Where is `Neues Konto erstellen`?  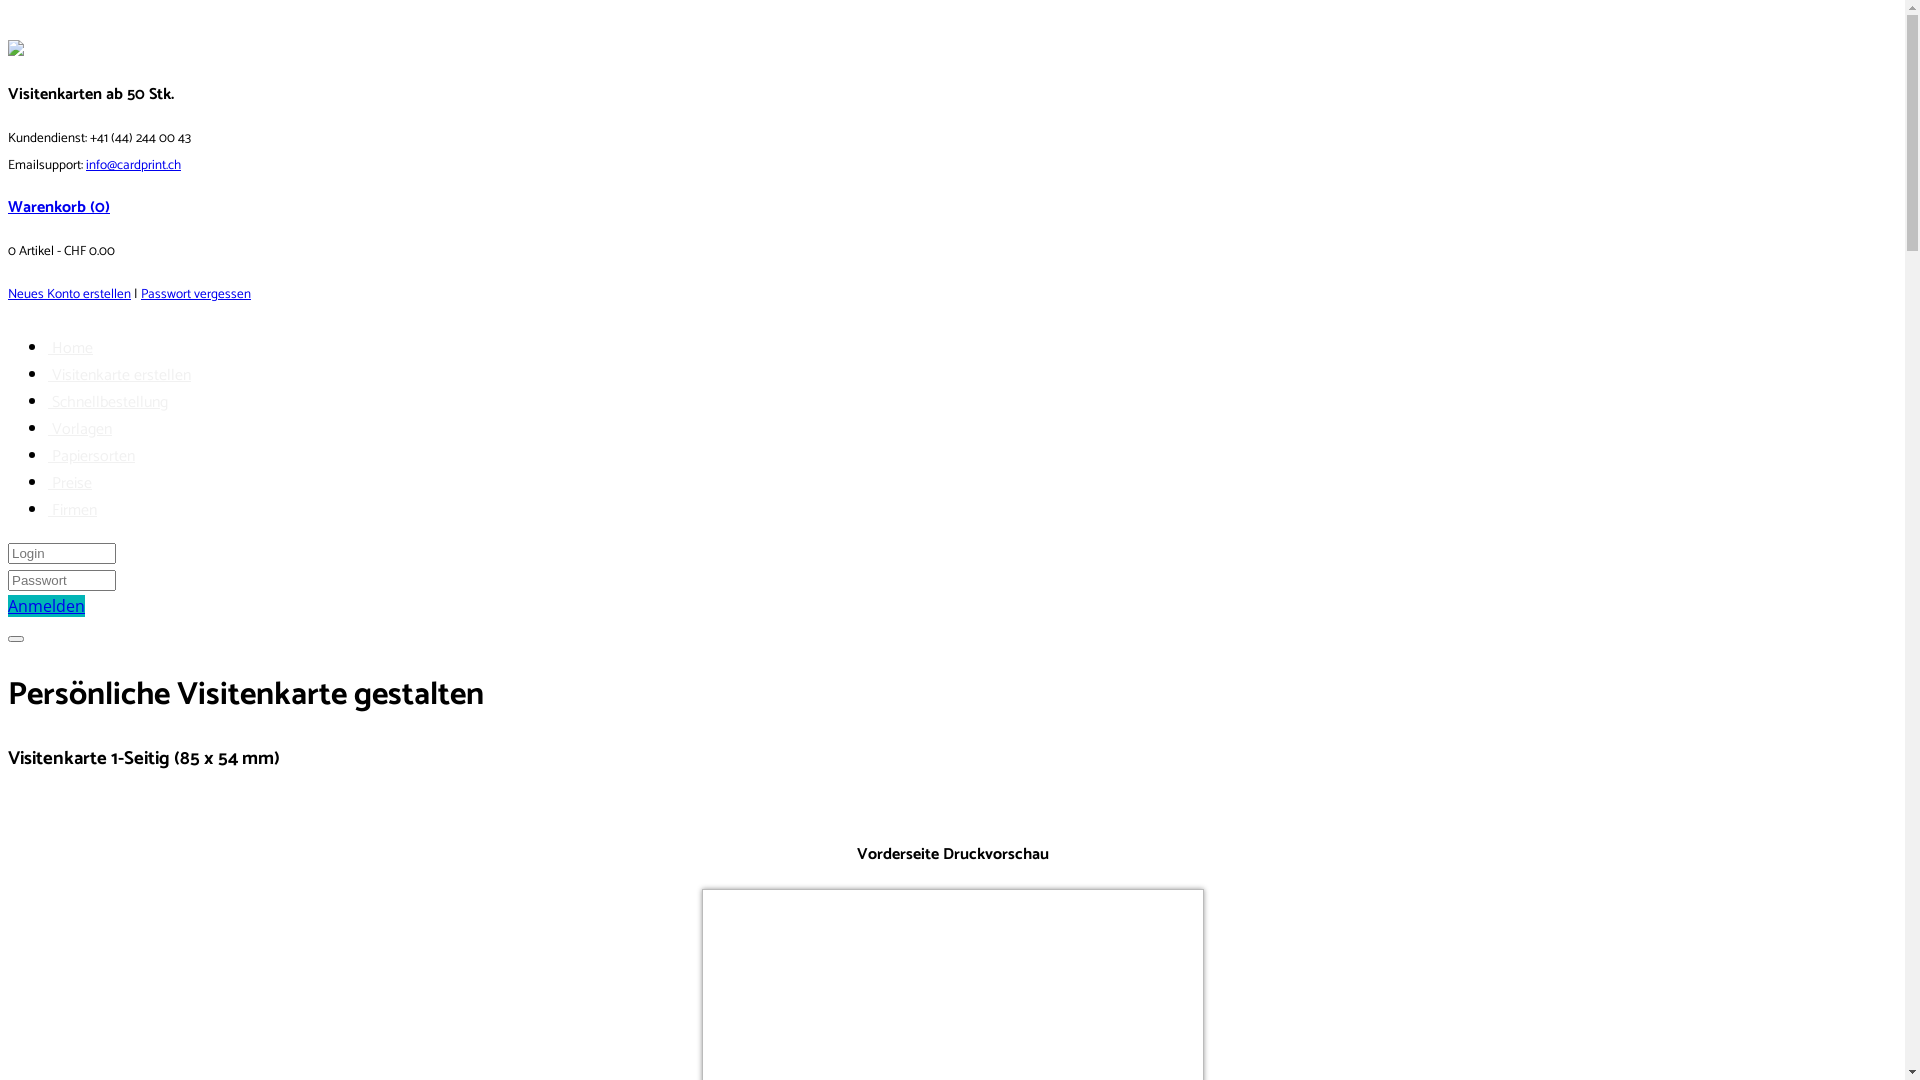
Neues Konto erstellen is located at coordinates (70, 294).